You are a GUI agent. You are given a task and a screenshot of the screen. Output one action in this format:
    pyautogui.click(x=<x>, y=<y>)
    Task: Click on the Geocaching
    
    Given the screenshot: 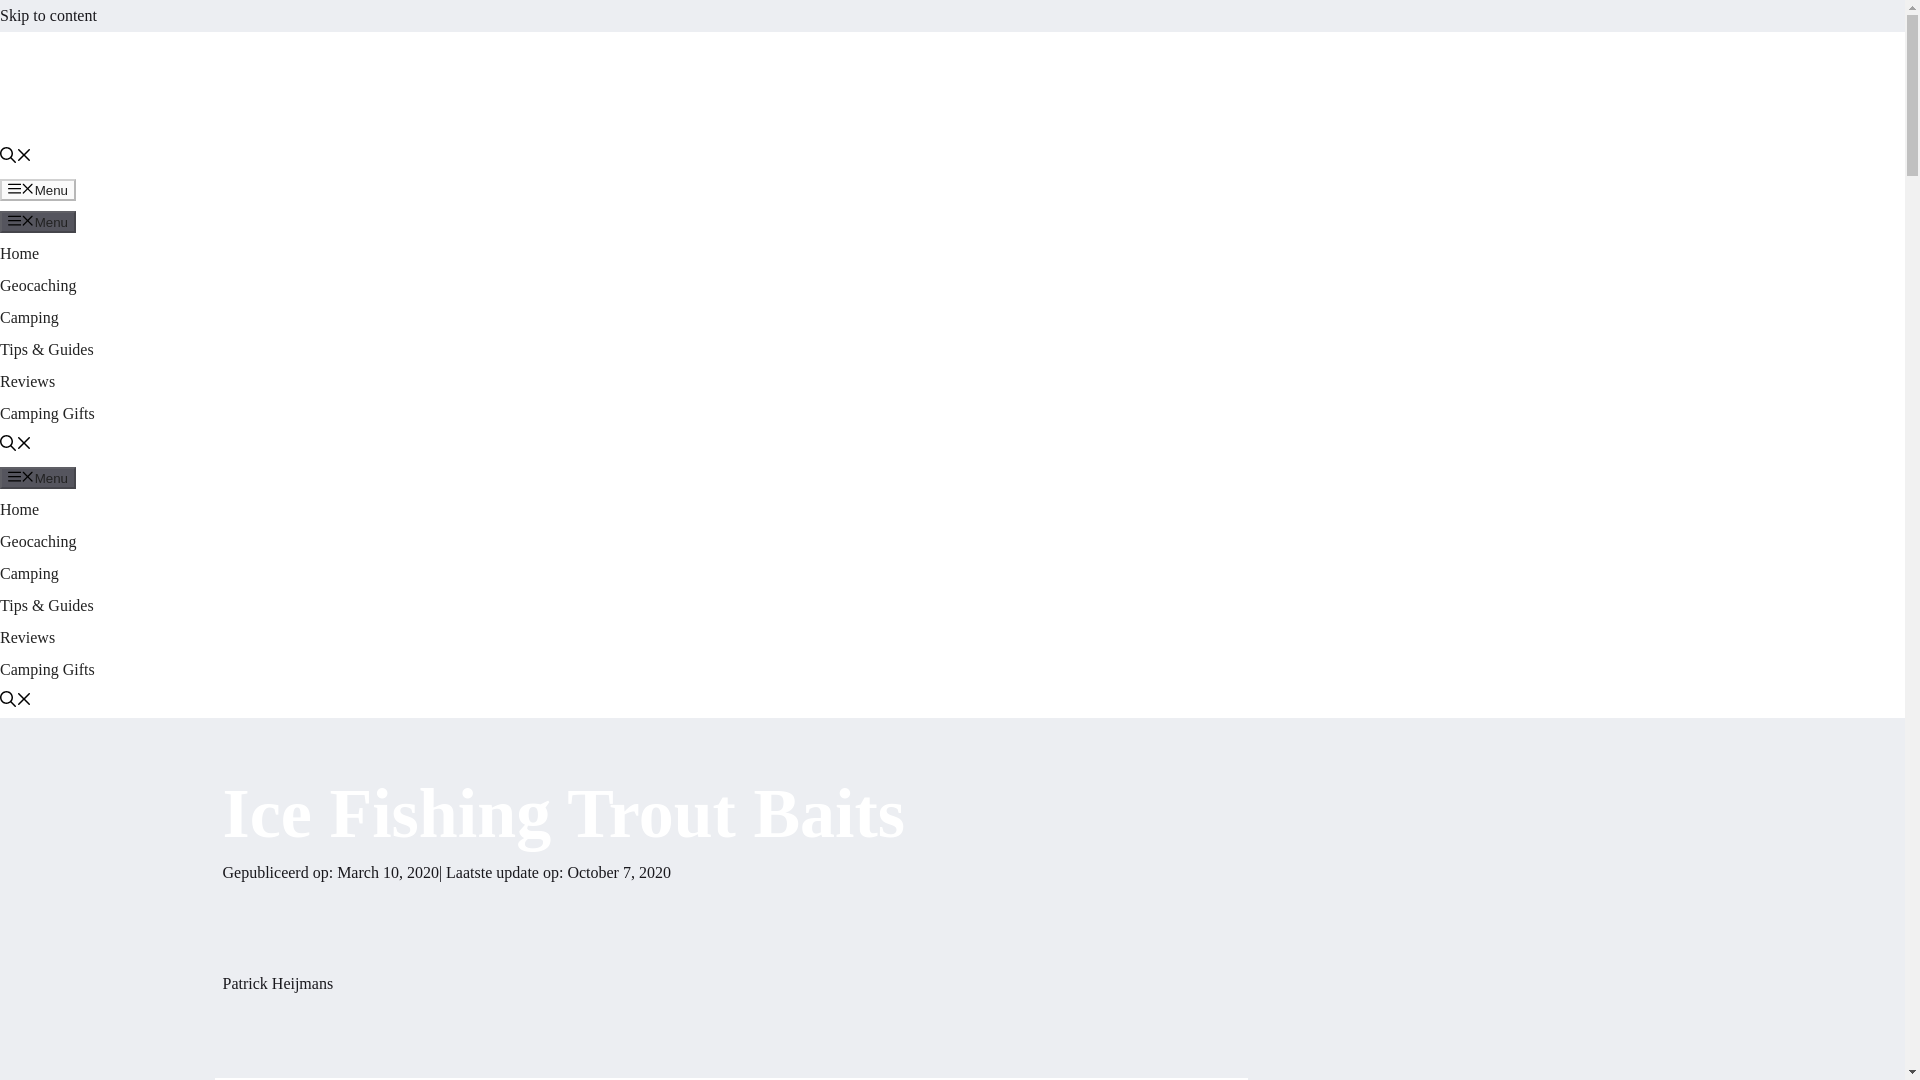 What is the action you would take?
    pyautogui.click(x=38, y=284)
    